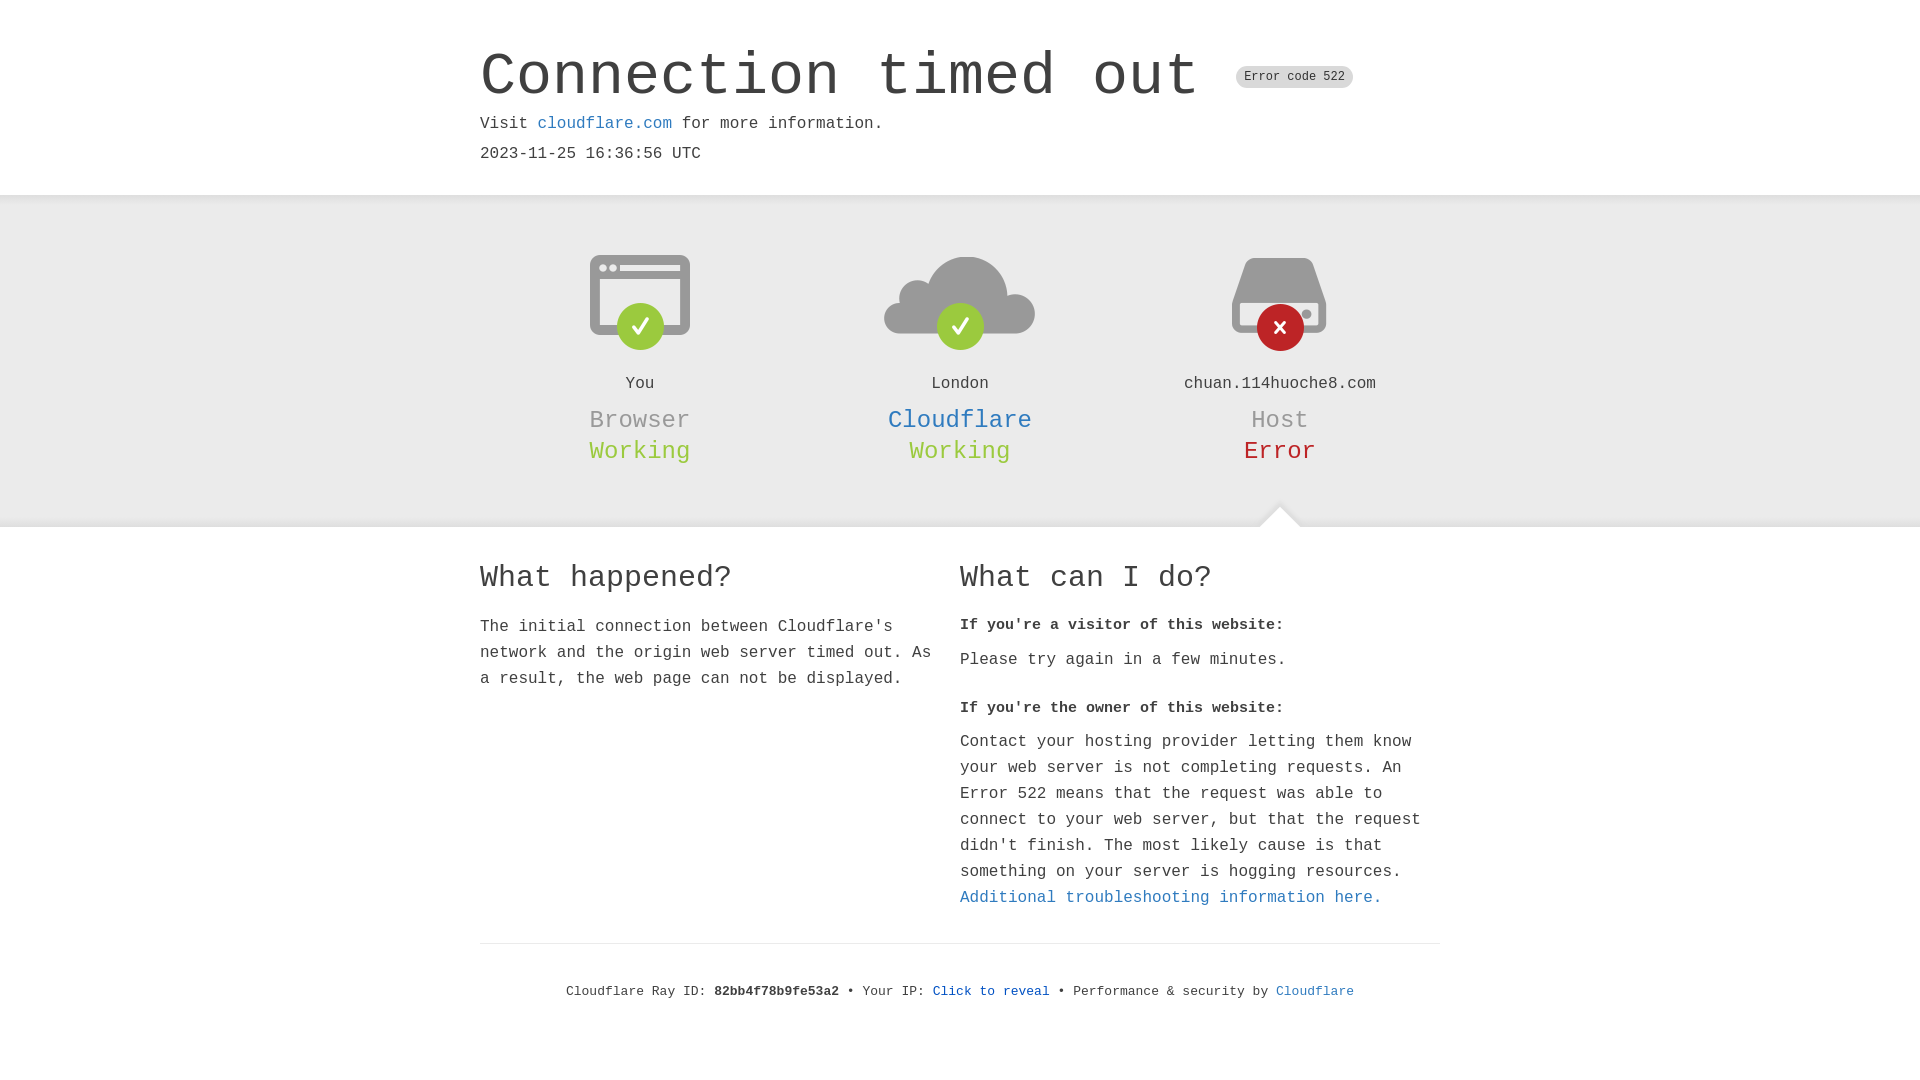 This screenshot has width=1920, height=1080. Describe the element at coordinates (992, 992) in the screenshot. I see `Click to reveal` at that location.